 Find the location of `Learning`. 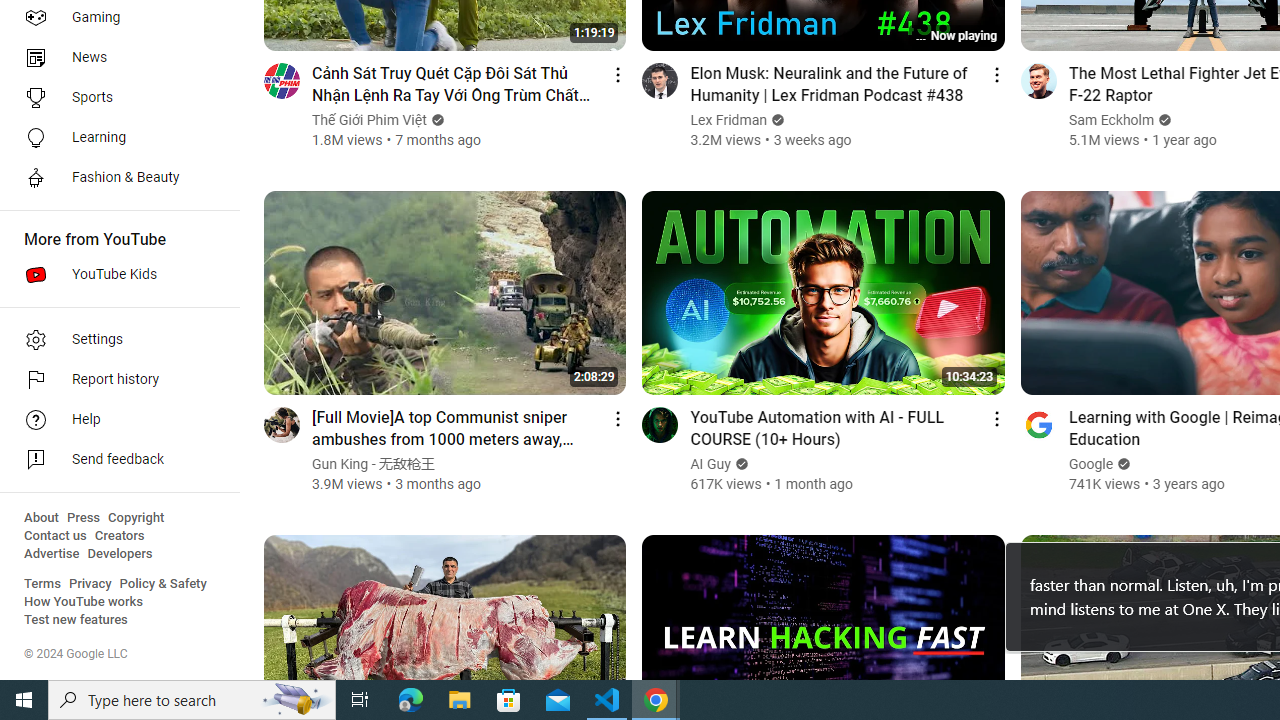

Learning is located at coordinates (114, 138).